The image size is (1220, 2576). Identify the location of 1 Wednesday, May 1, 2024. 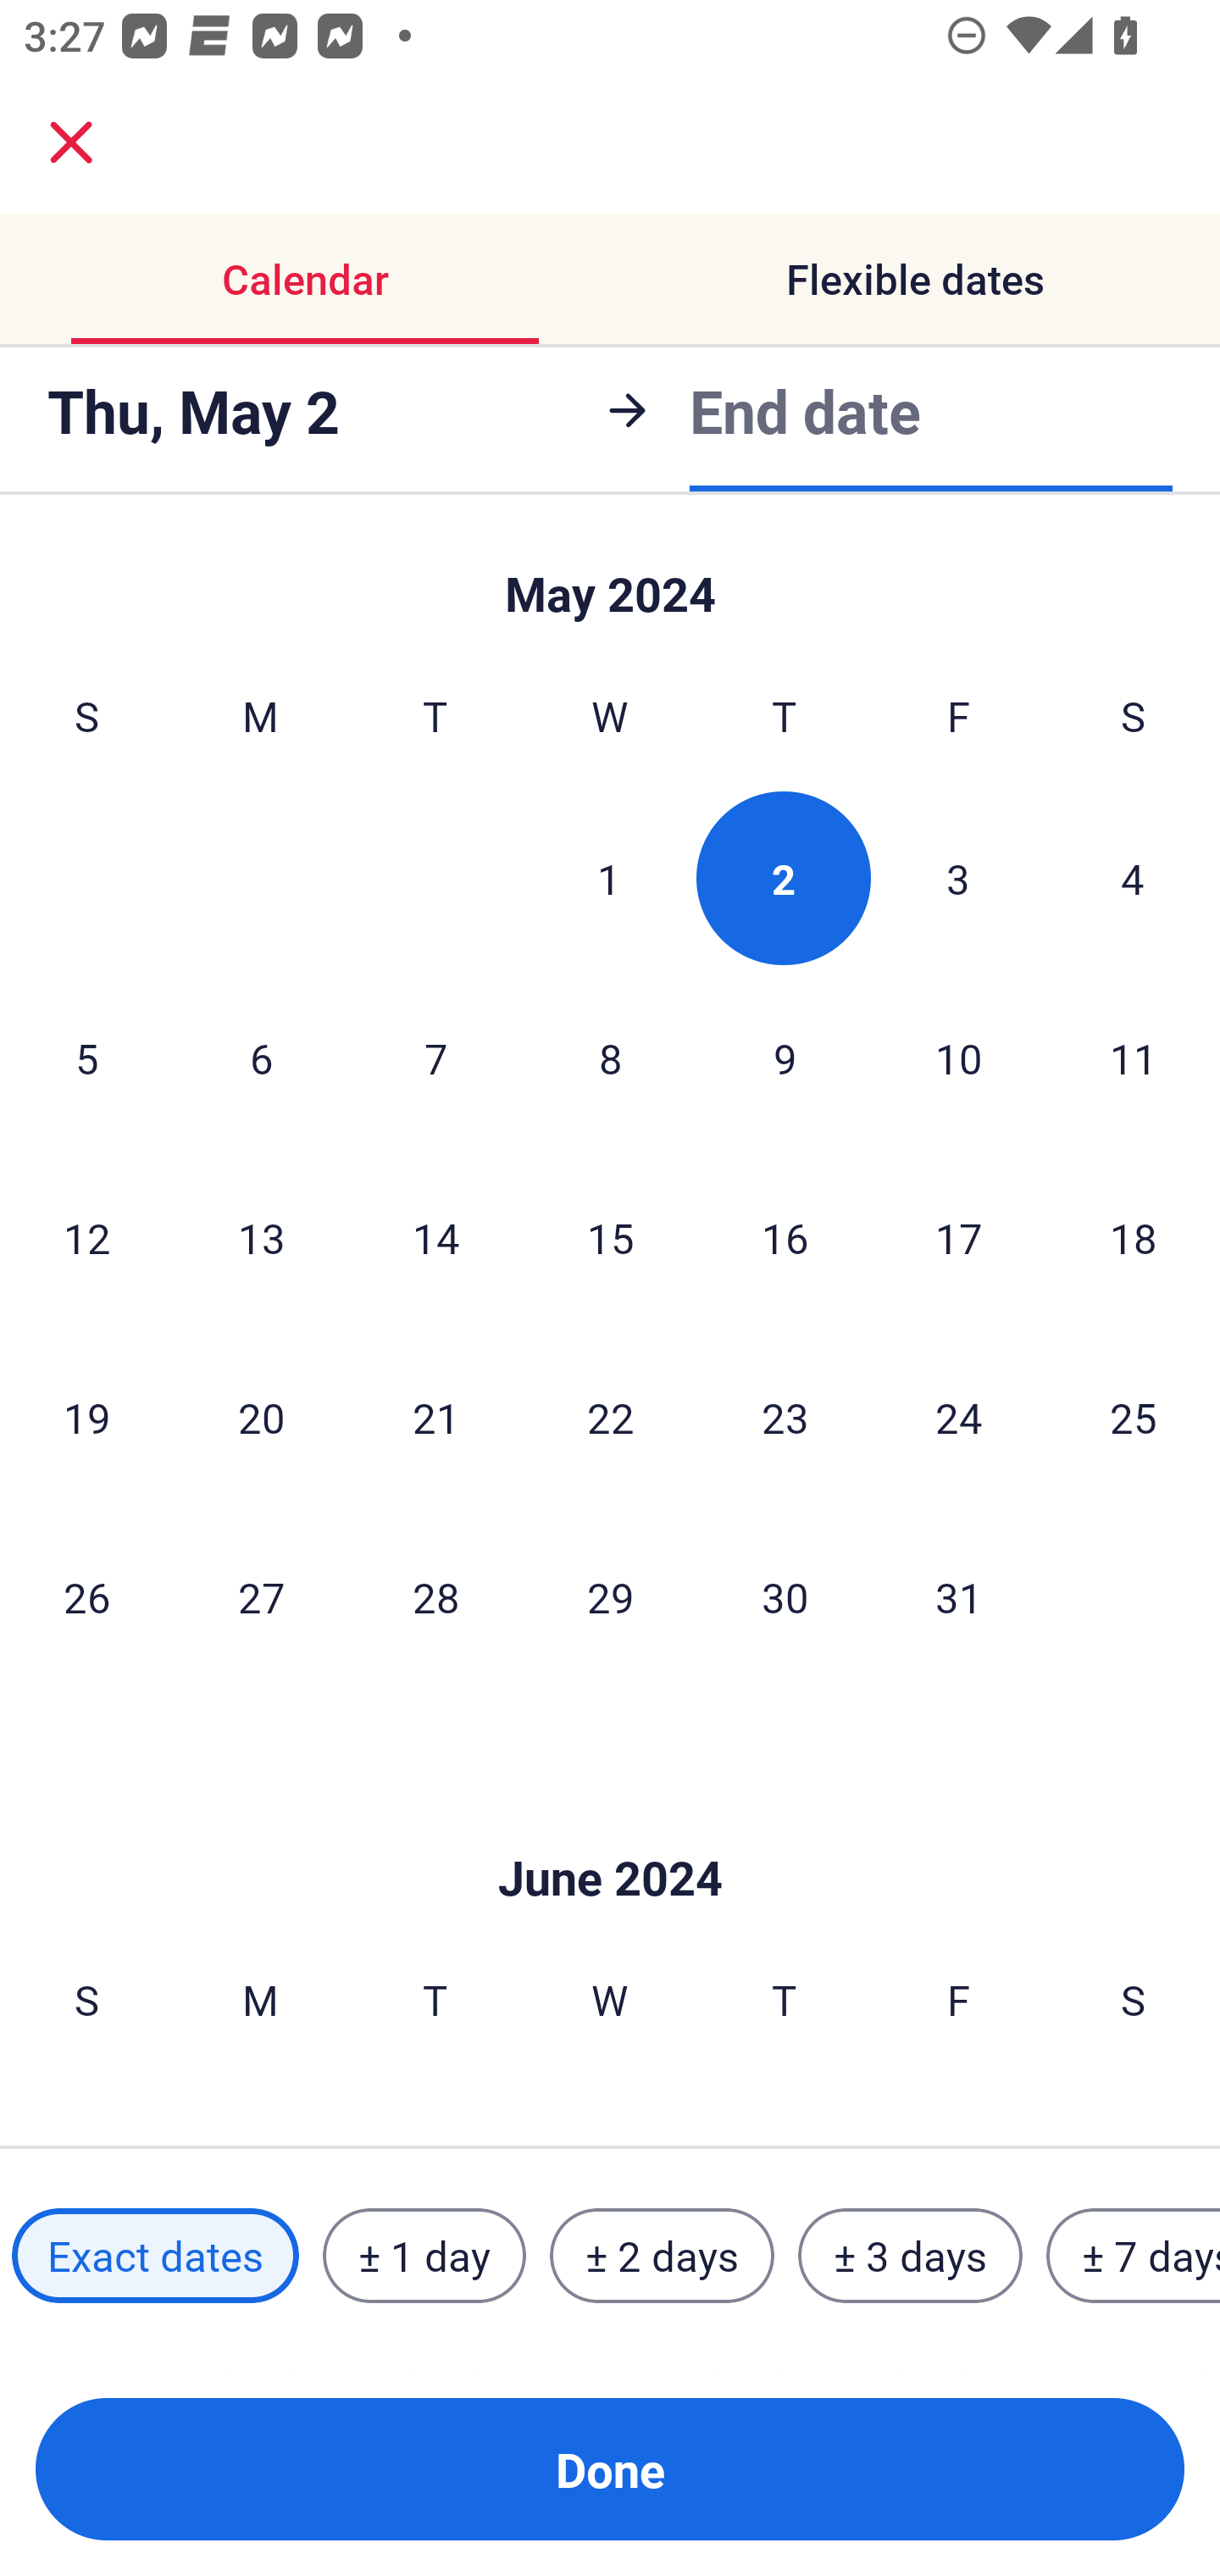
(609, 878).